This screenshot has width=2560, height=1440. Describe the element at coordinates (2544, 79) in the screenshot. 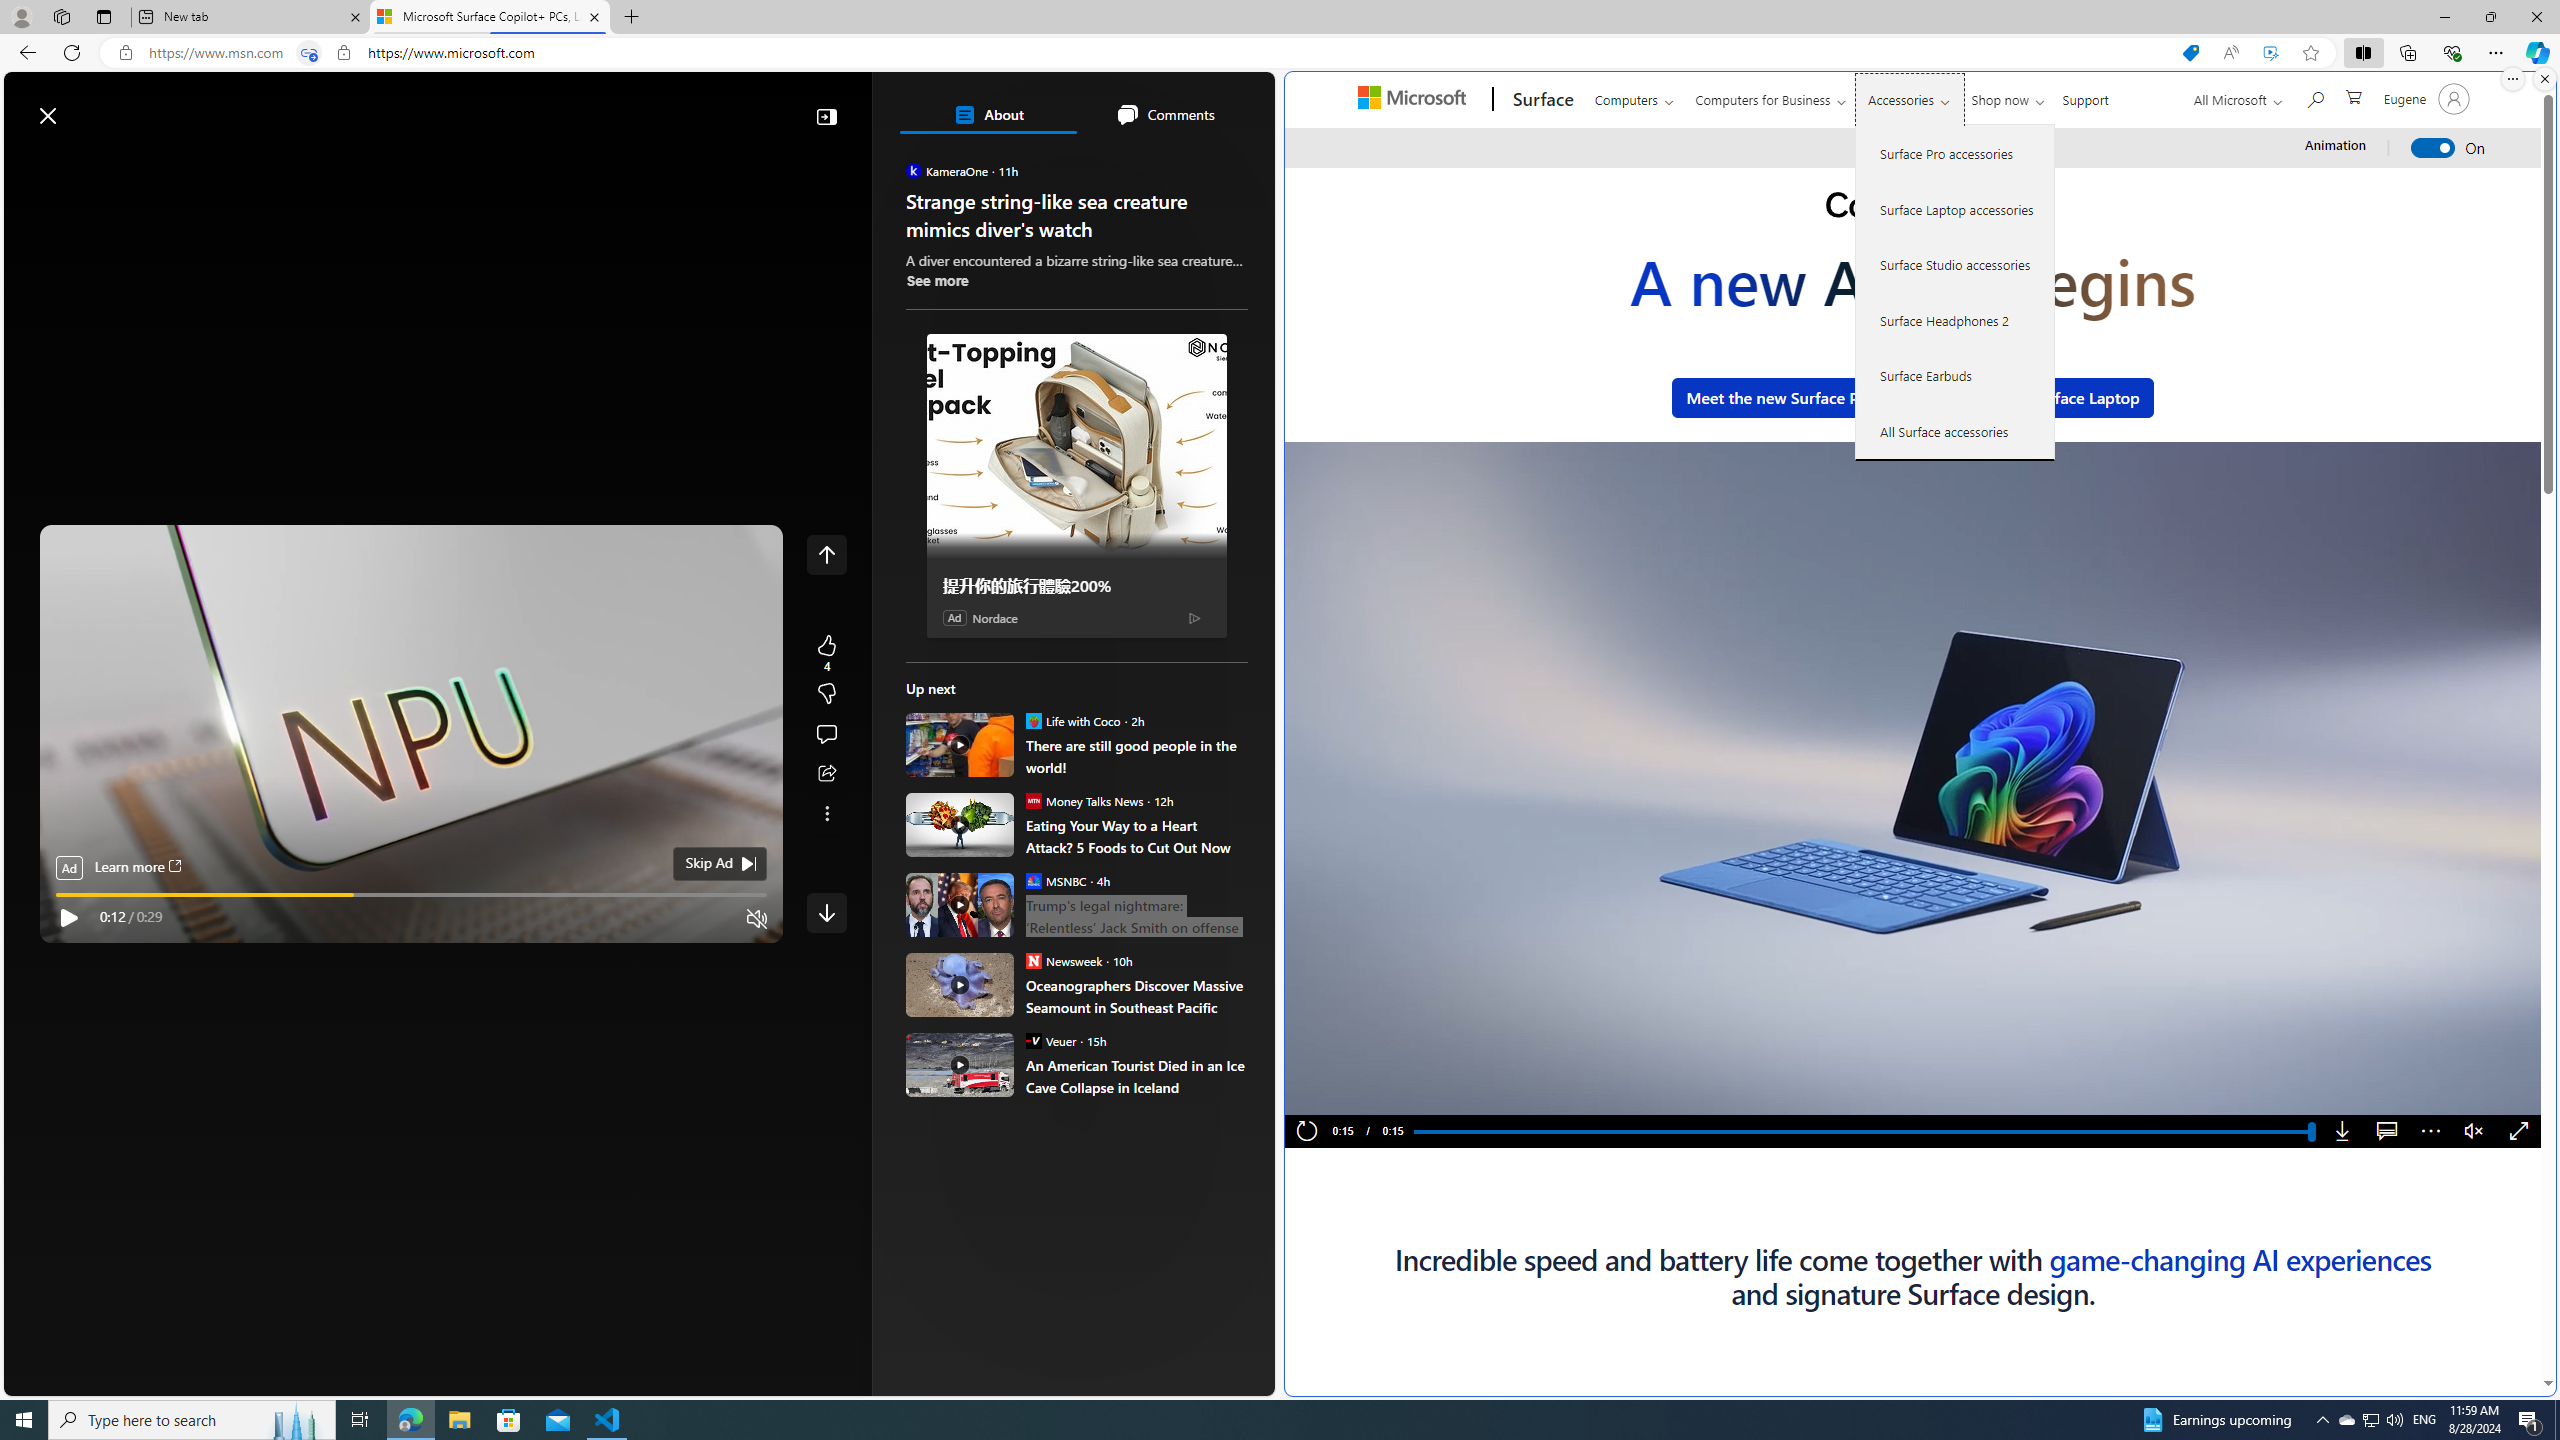

I see `Close split screen.` at that location.